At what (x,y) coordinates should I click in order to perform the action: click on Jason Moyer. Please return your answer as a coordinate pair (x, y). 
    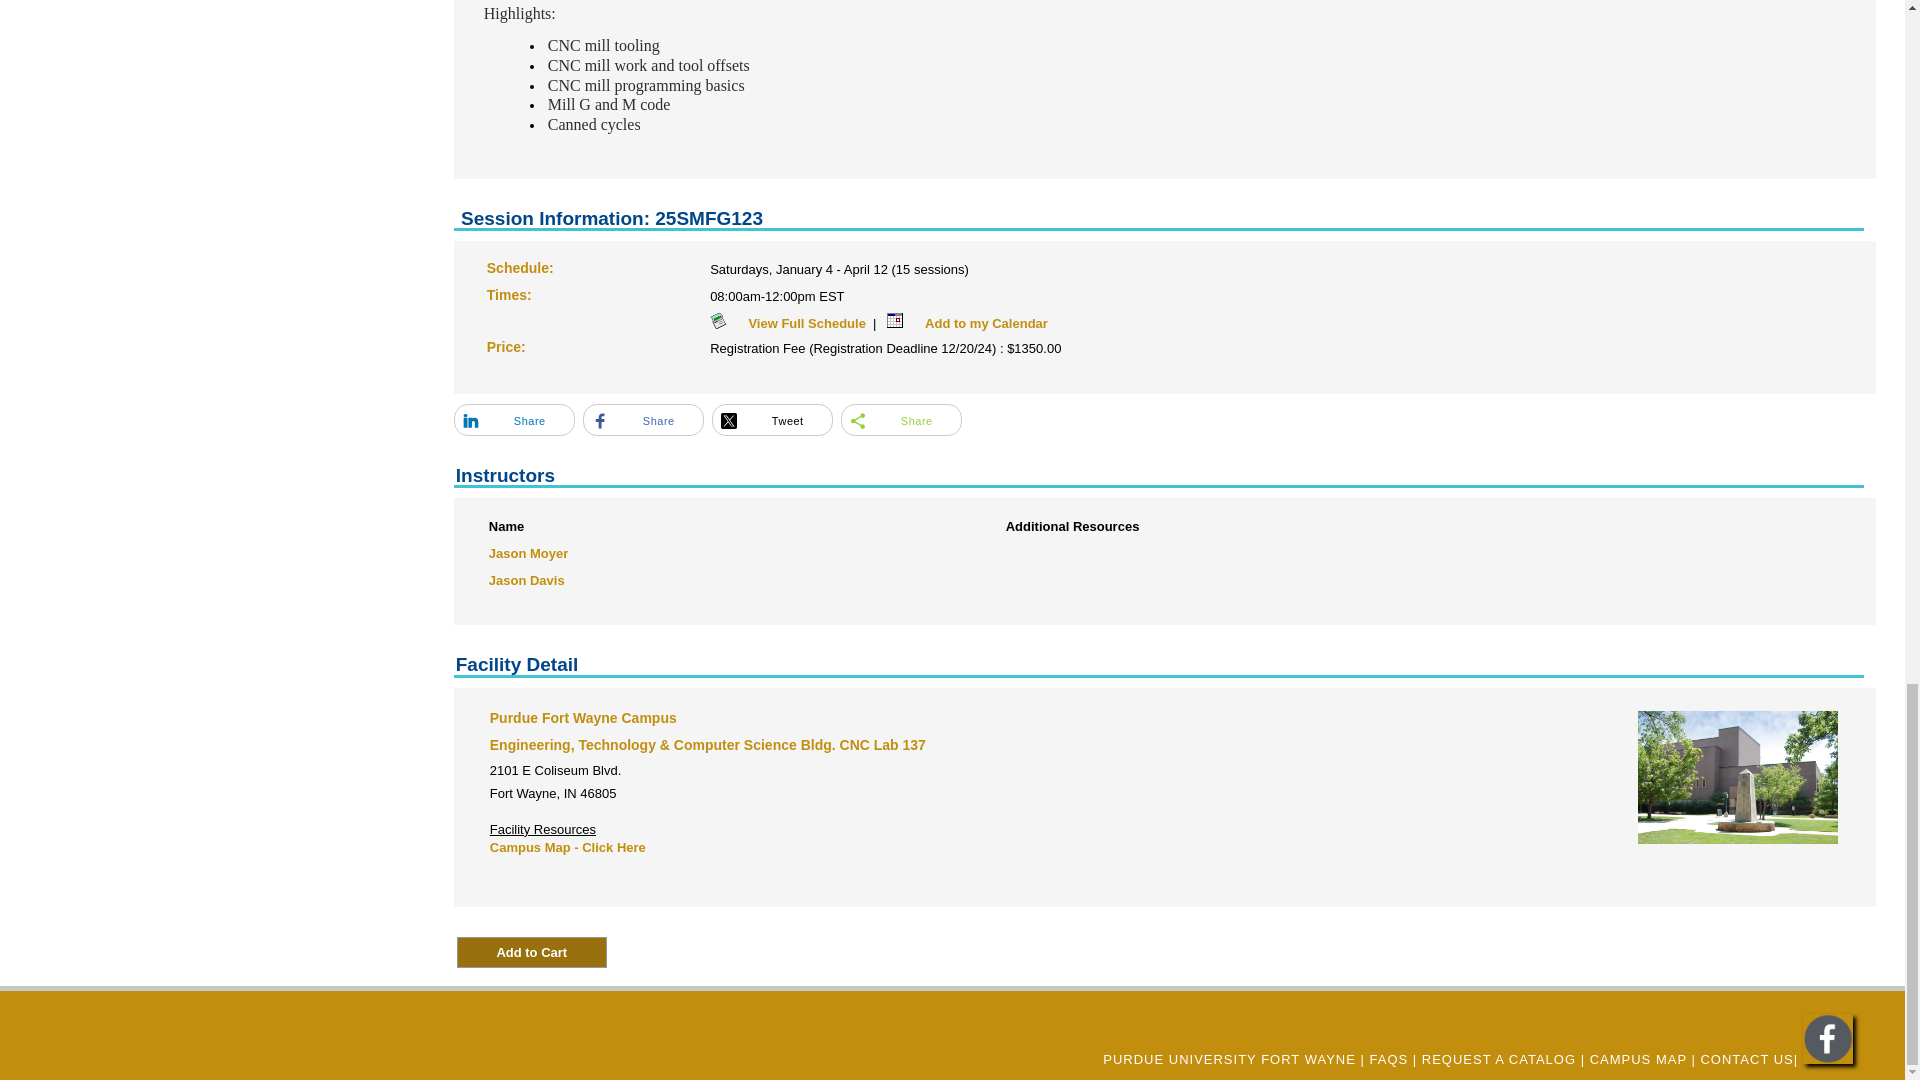
    Looking at the image, I should click on (528, 548).